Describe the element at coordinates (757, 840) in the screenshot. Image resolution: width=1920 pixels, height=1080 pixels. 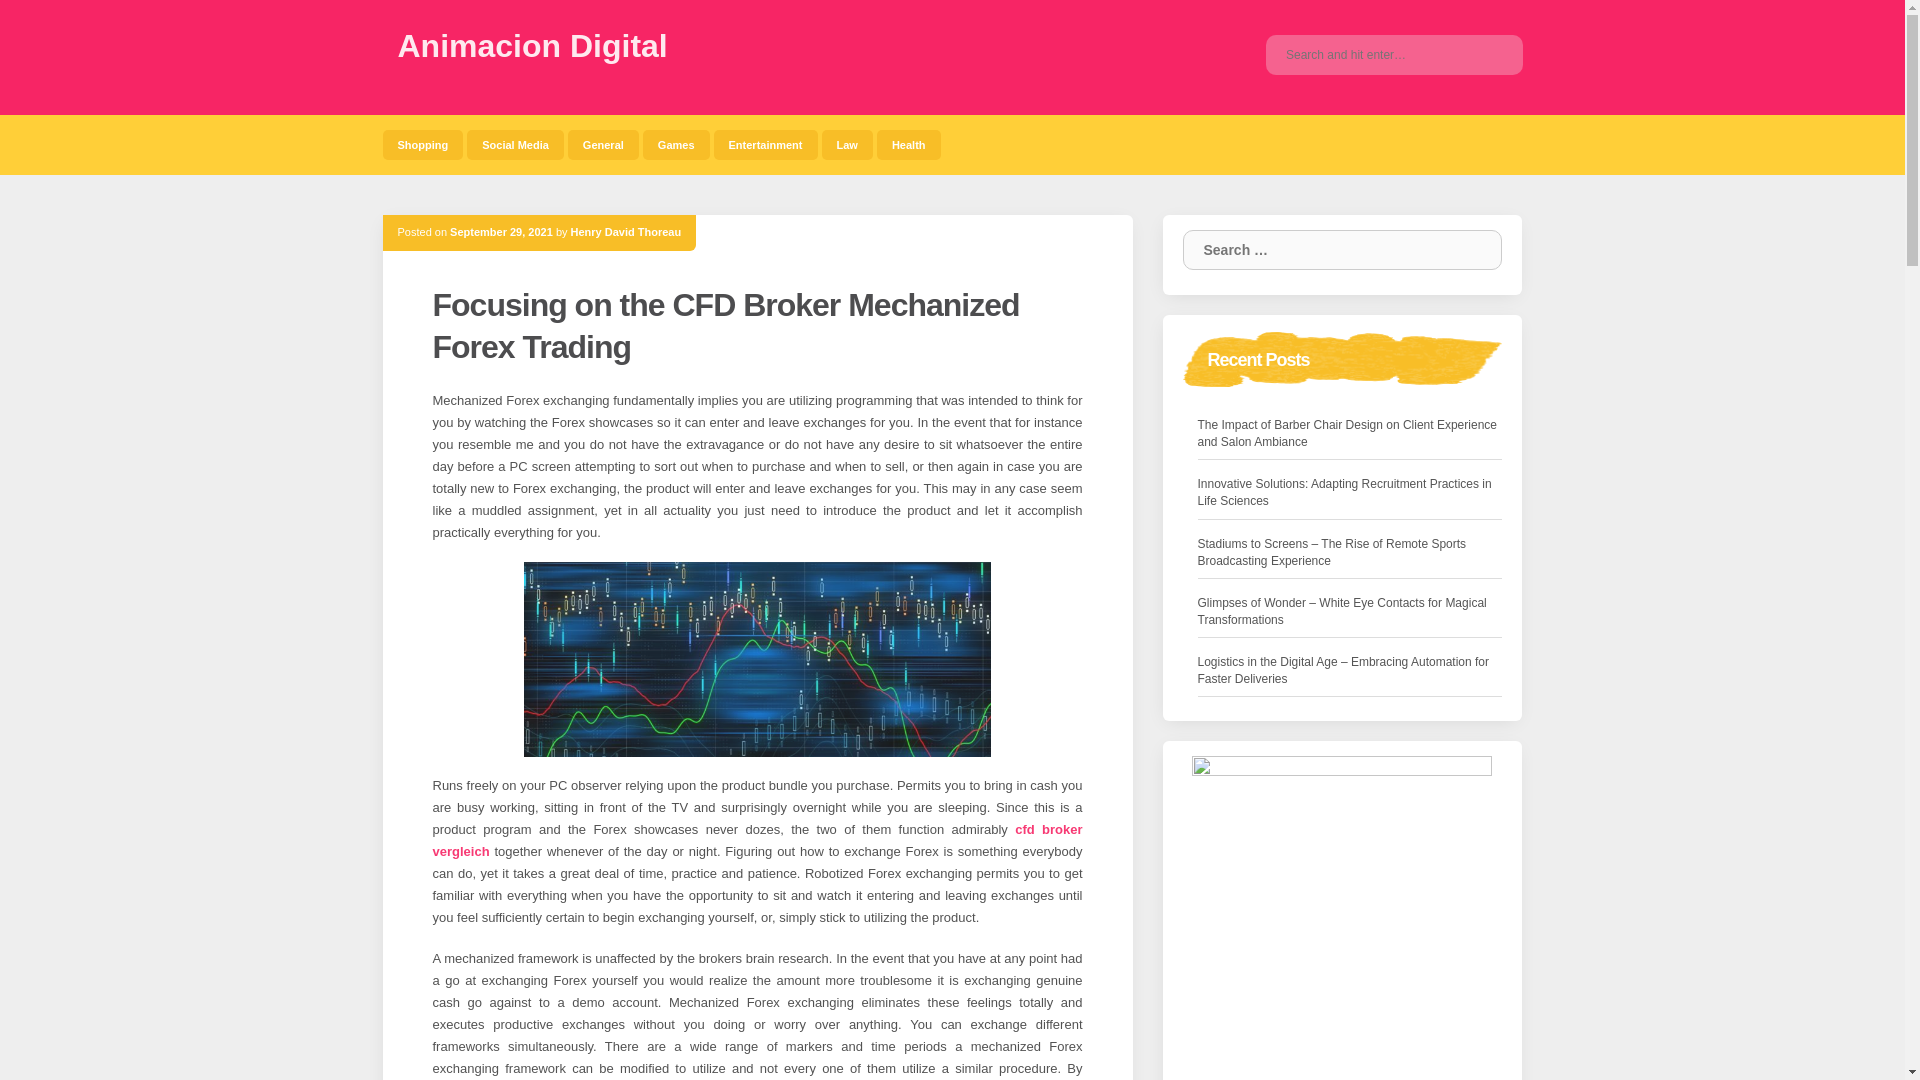
I see `cfd broker vergleich` at that location.